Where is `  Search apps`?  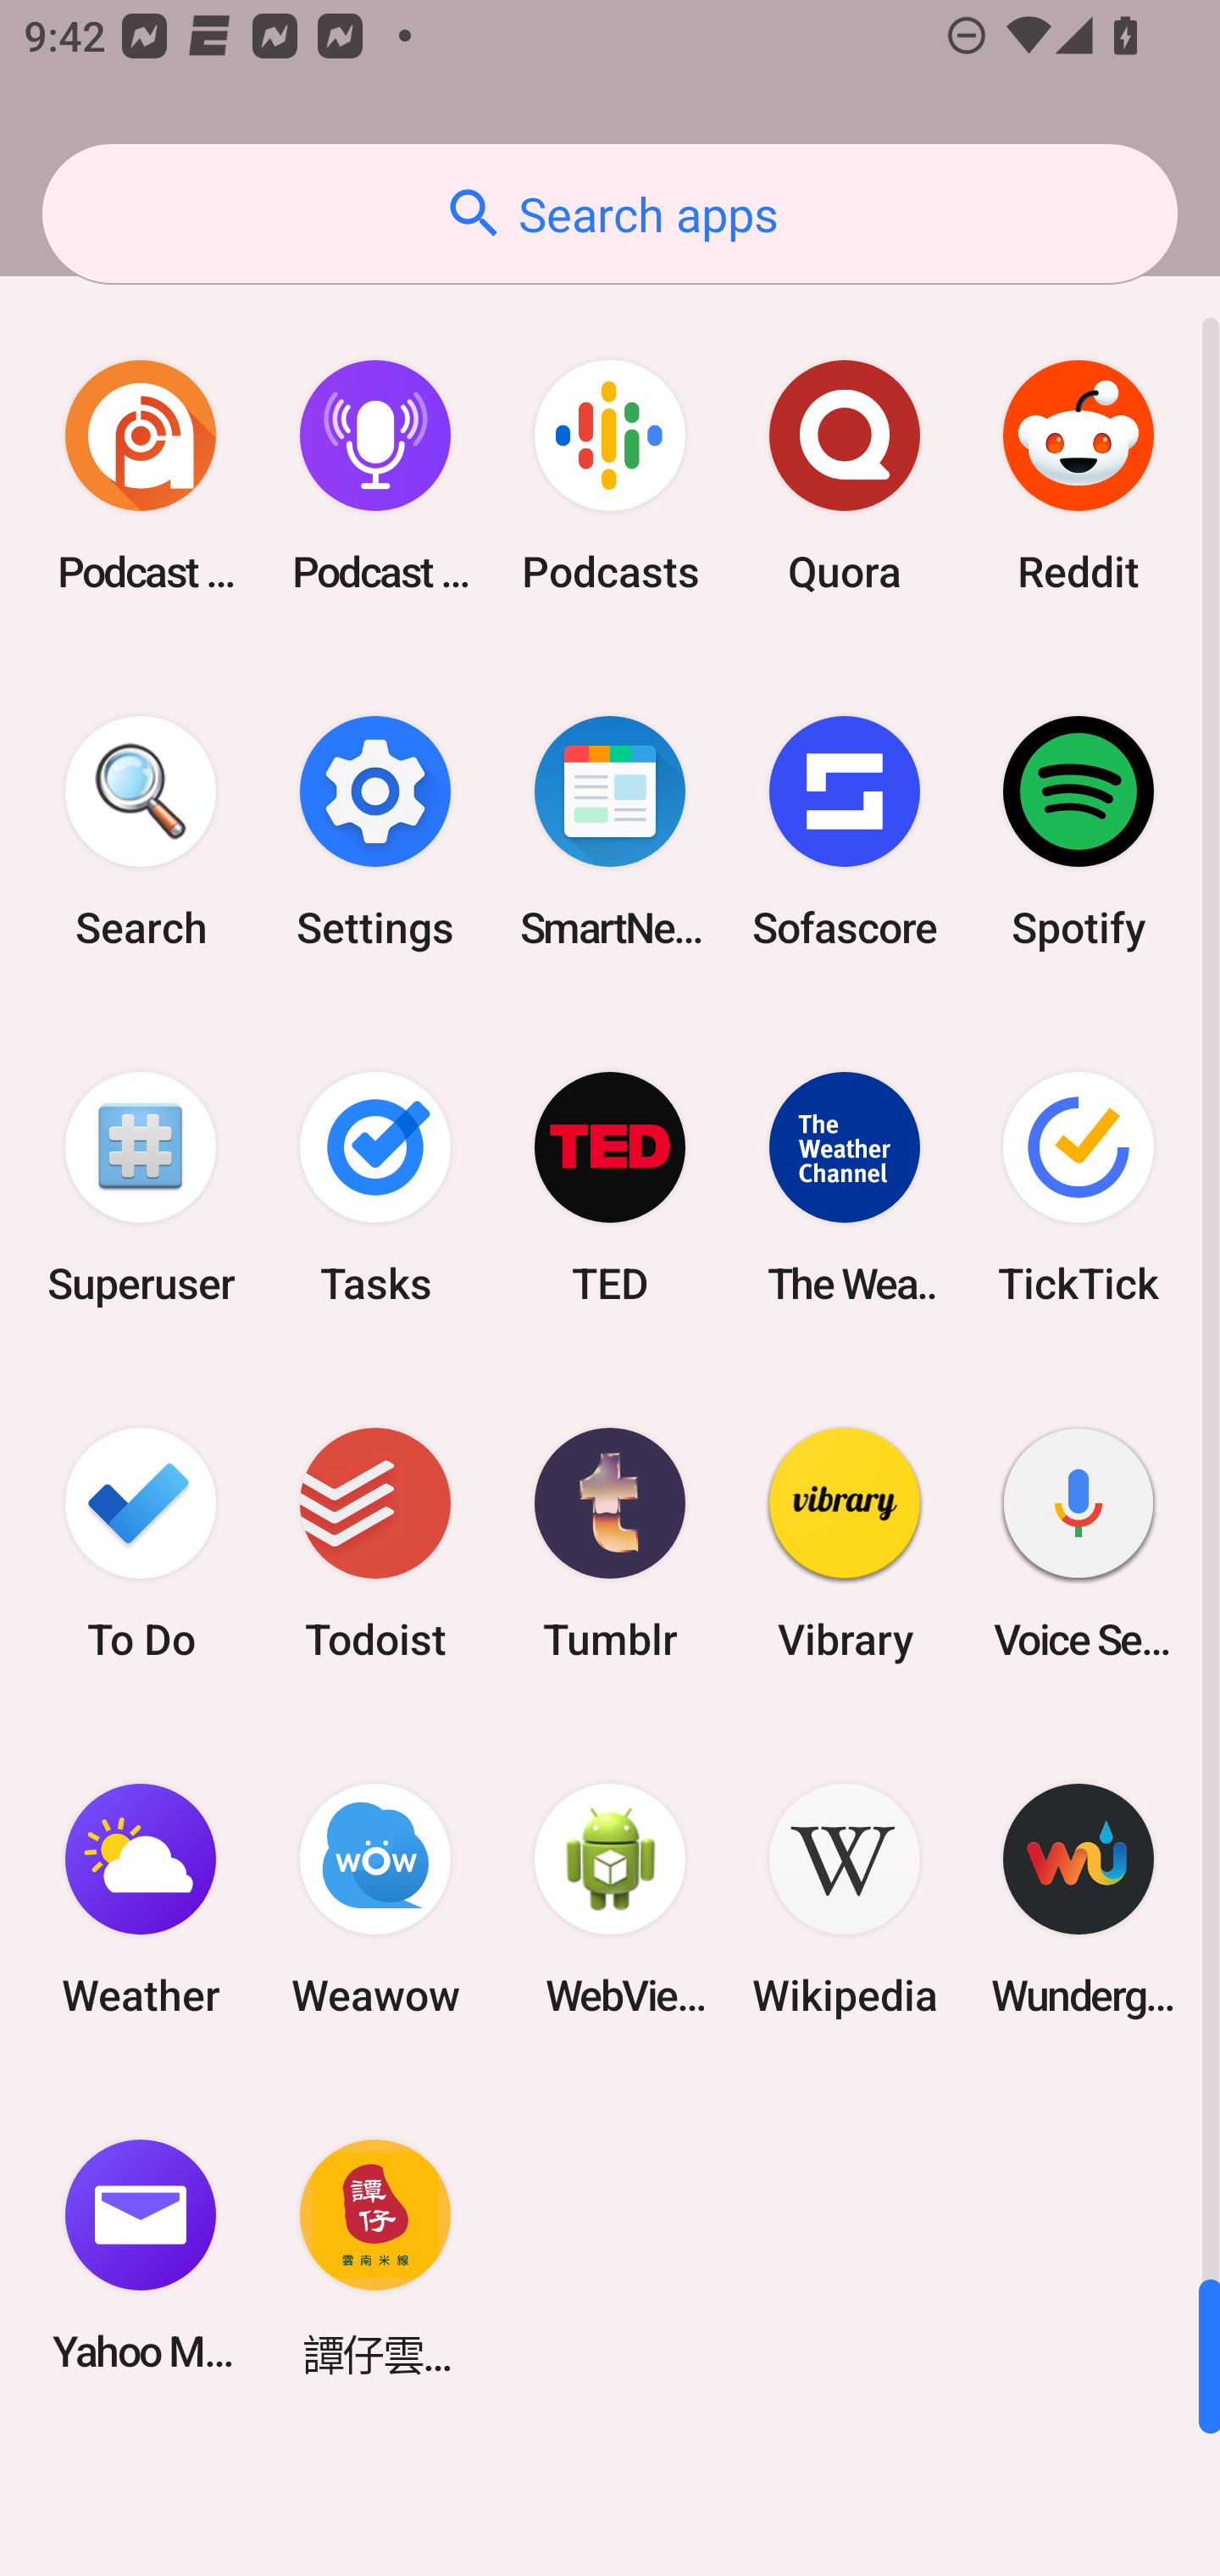
  Search apps is located at coordinates (610, 214).